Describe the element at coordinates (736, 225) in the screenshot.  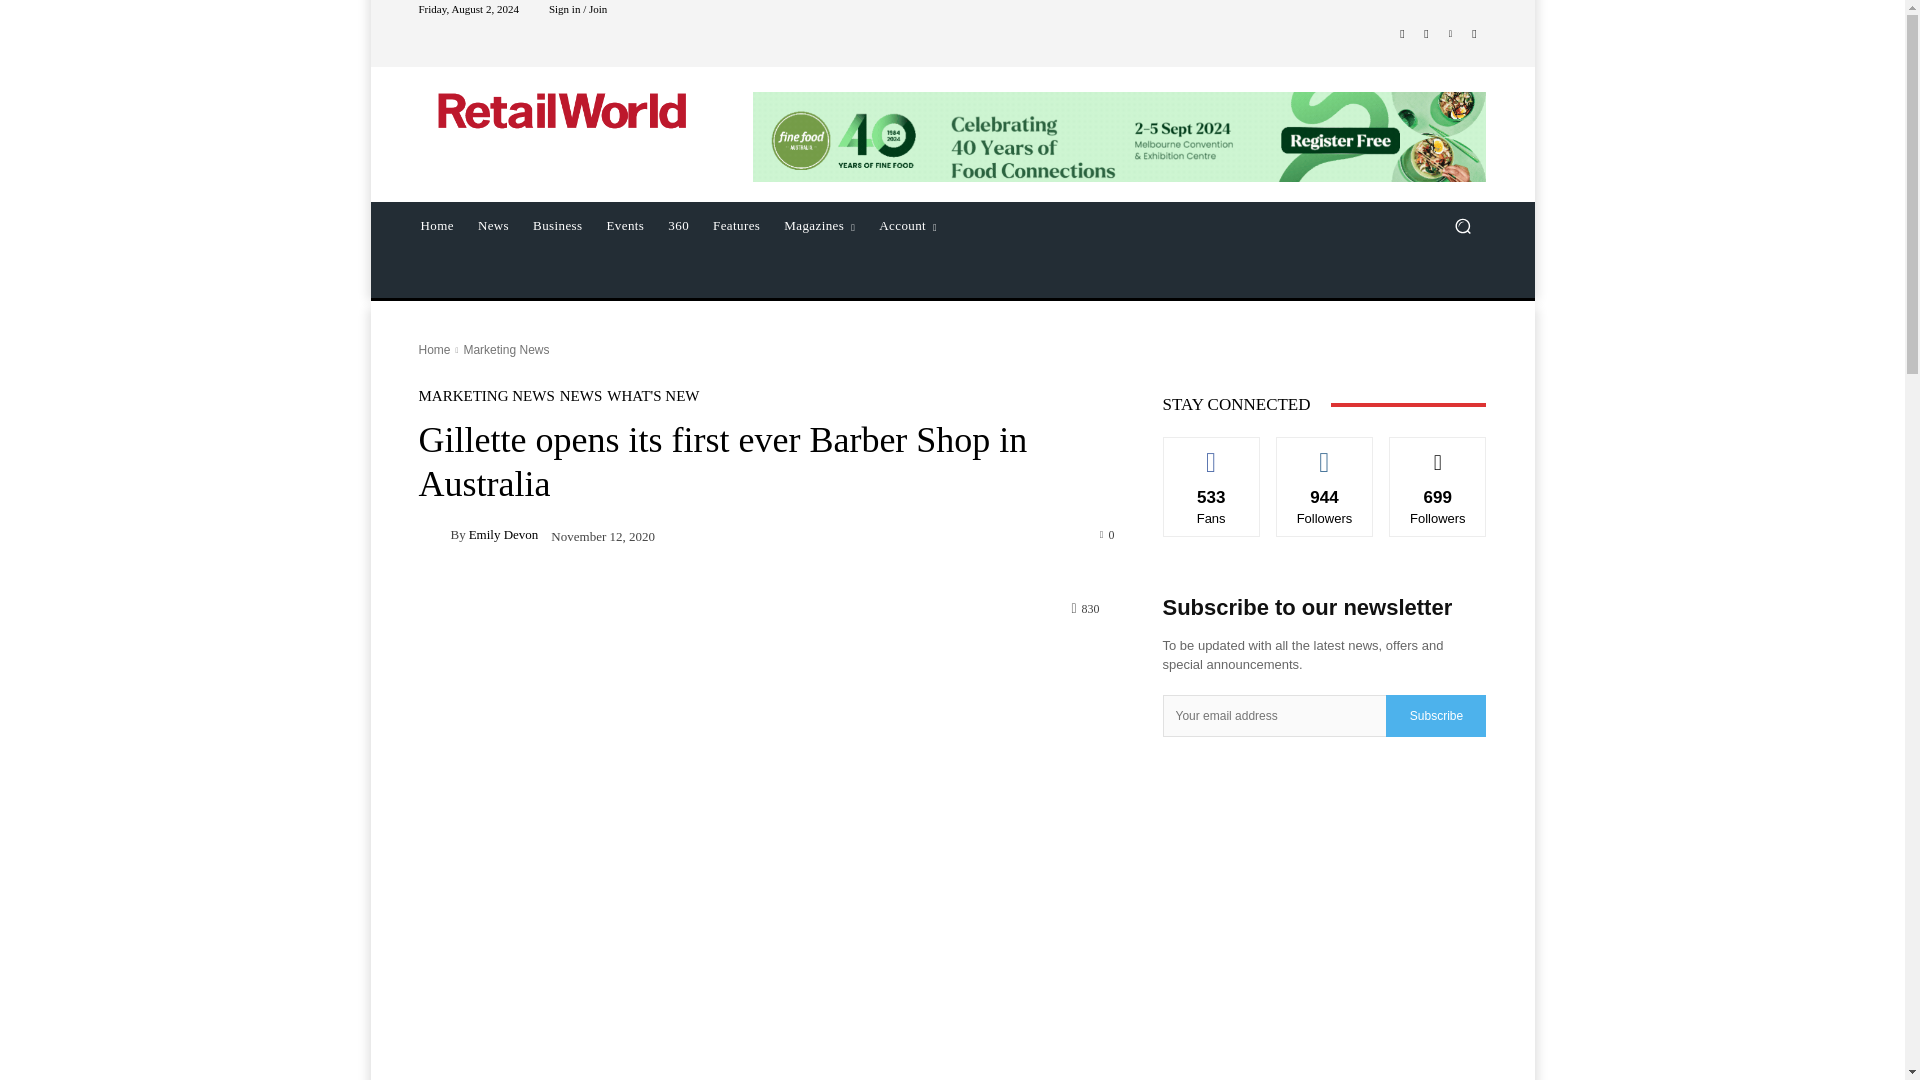
I see `Features` at that location.